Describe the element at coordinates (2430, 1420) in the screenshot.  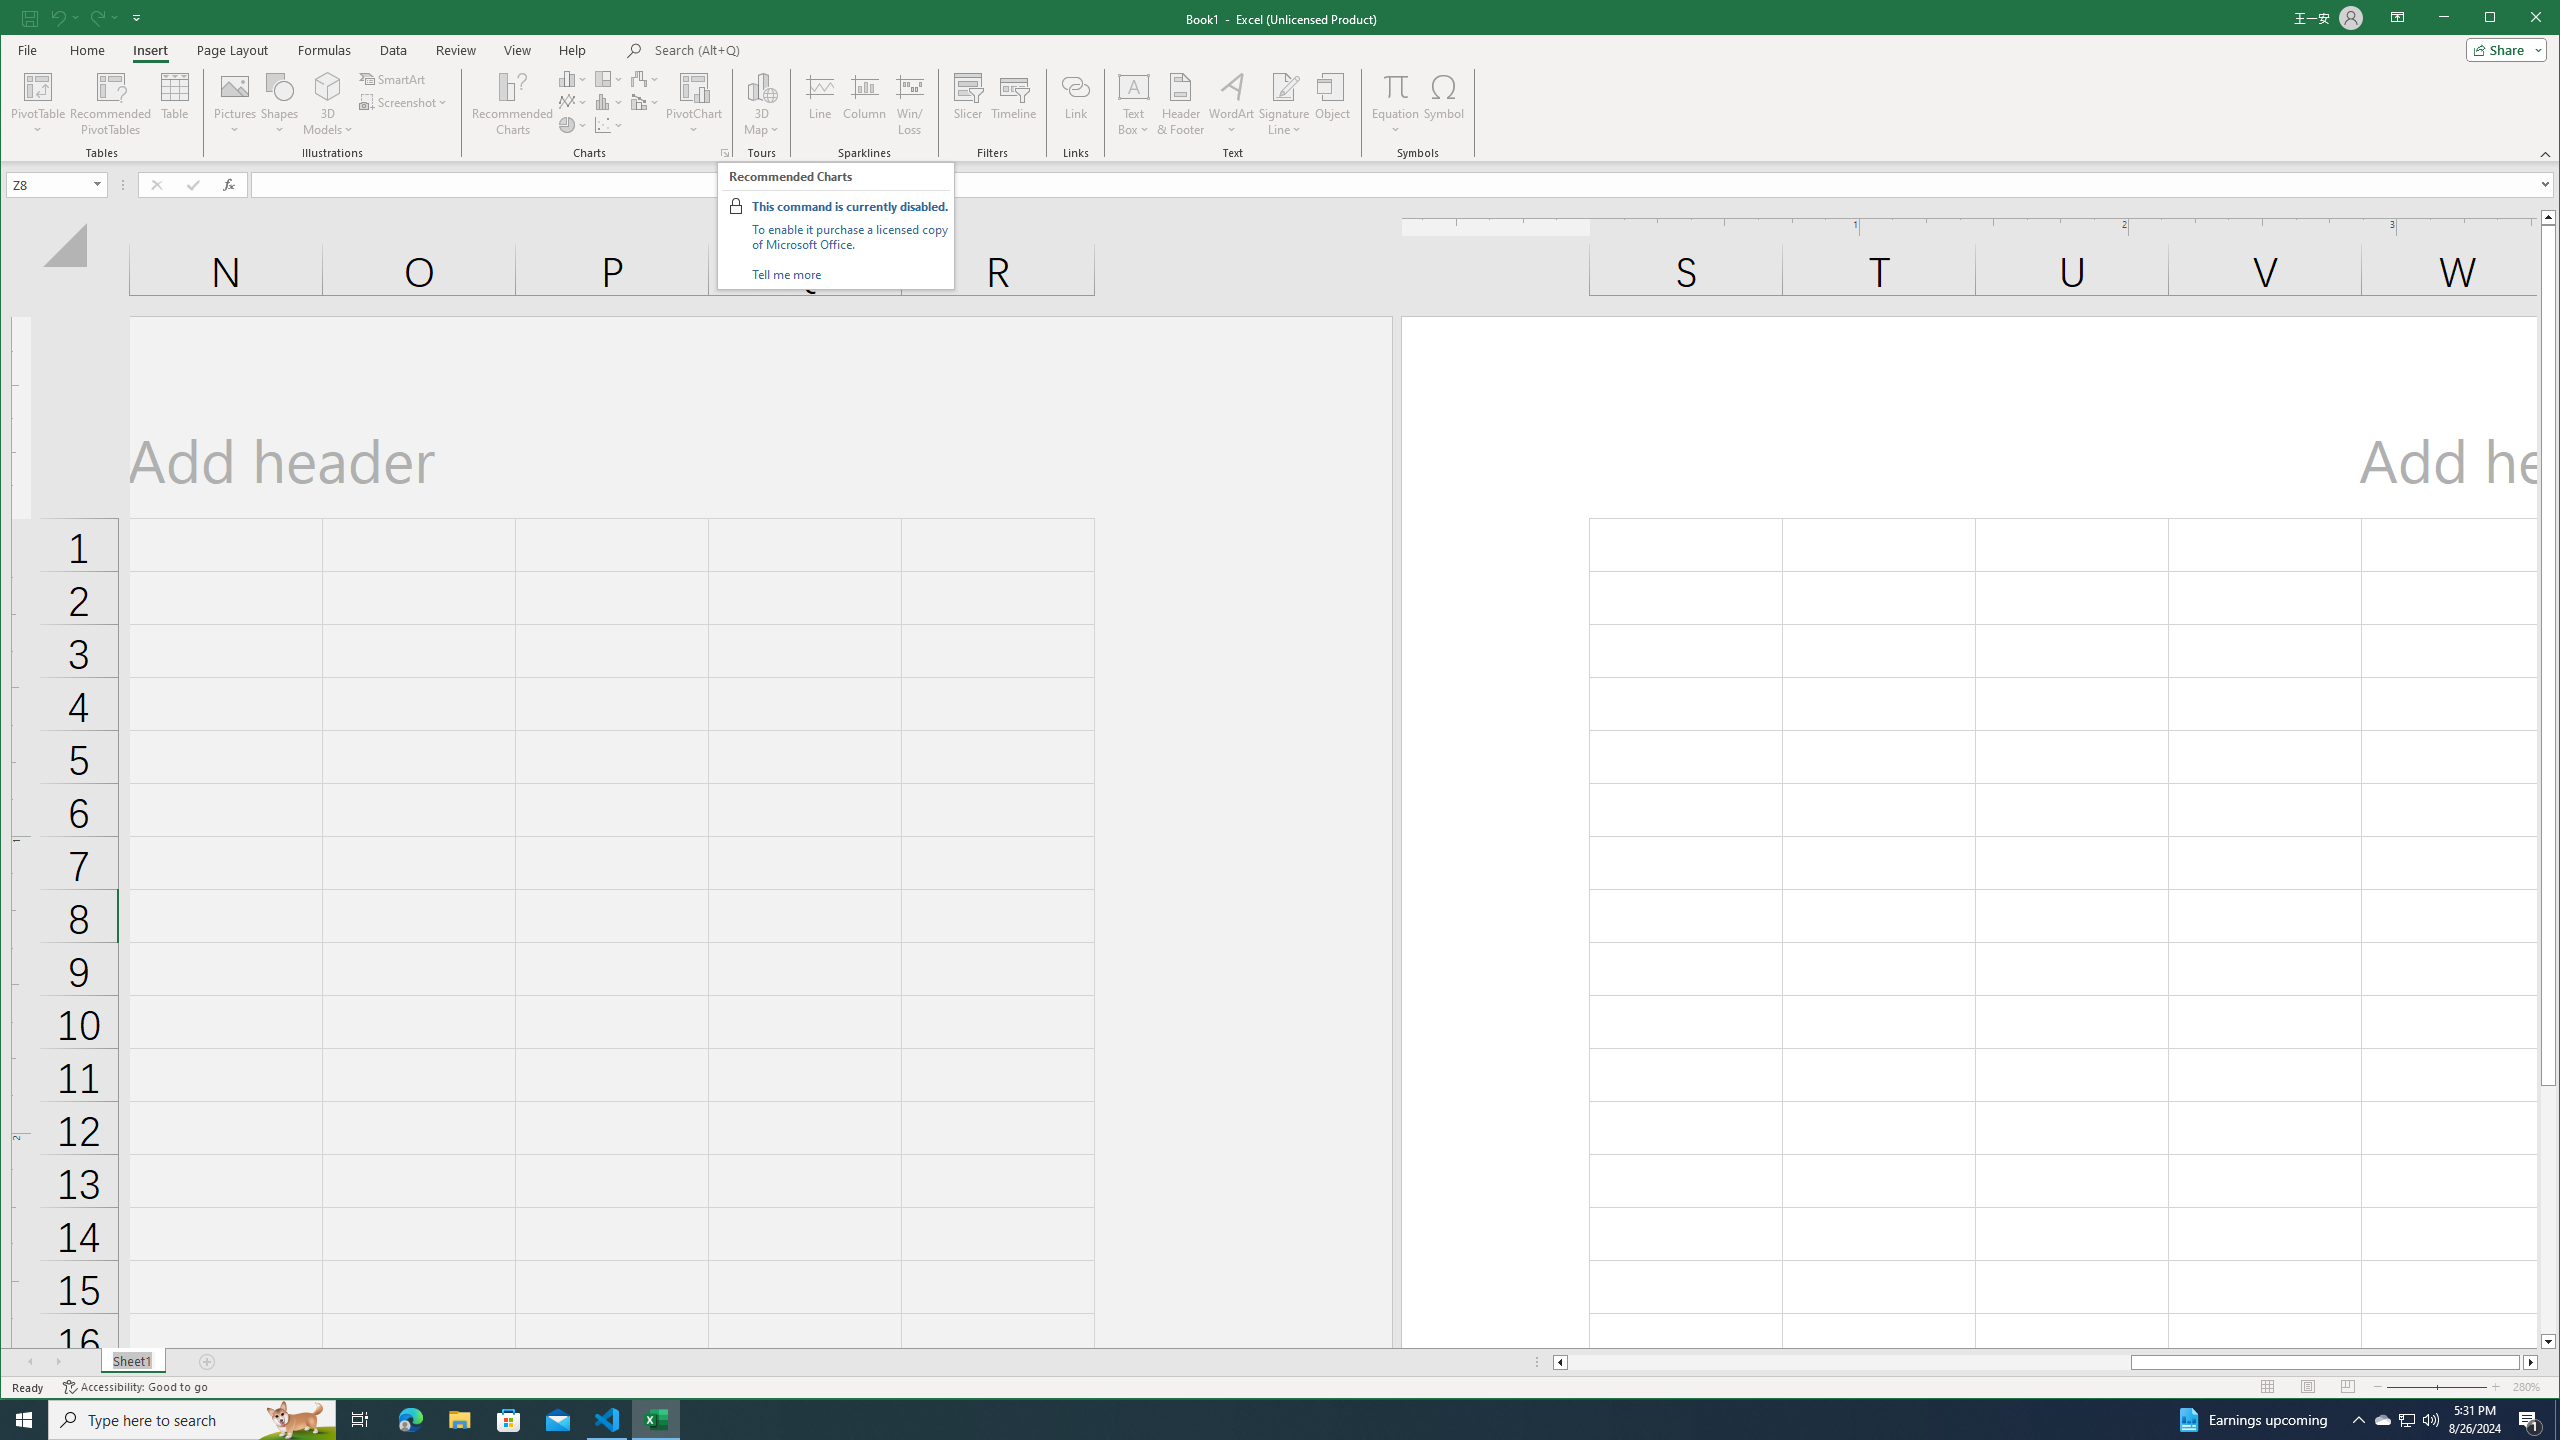
I see `Q2790: 100%` at that location.